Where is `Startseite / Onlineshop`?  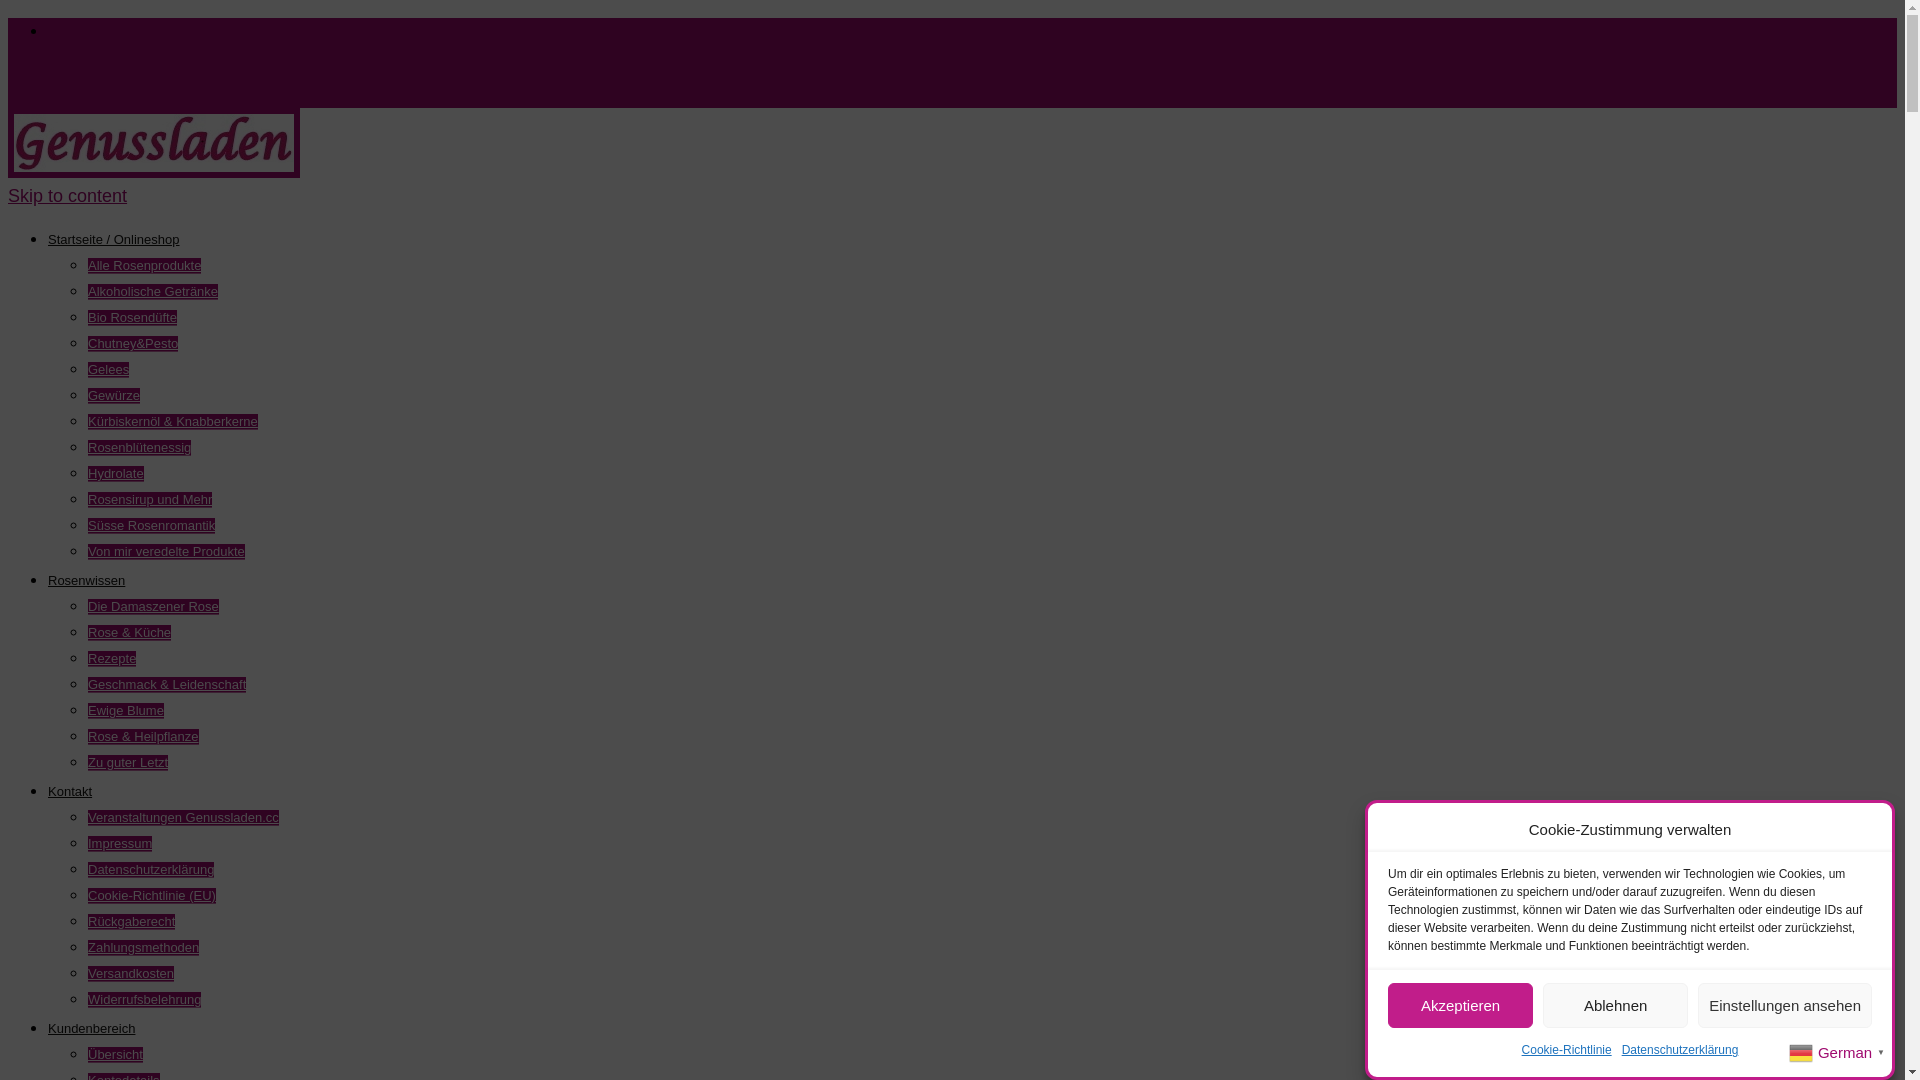
Startseite / Onlineshop is located at coordinates (114, 240).